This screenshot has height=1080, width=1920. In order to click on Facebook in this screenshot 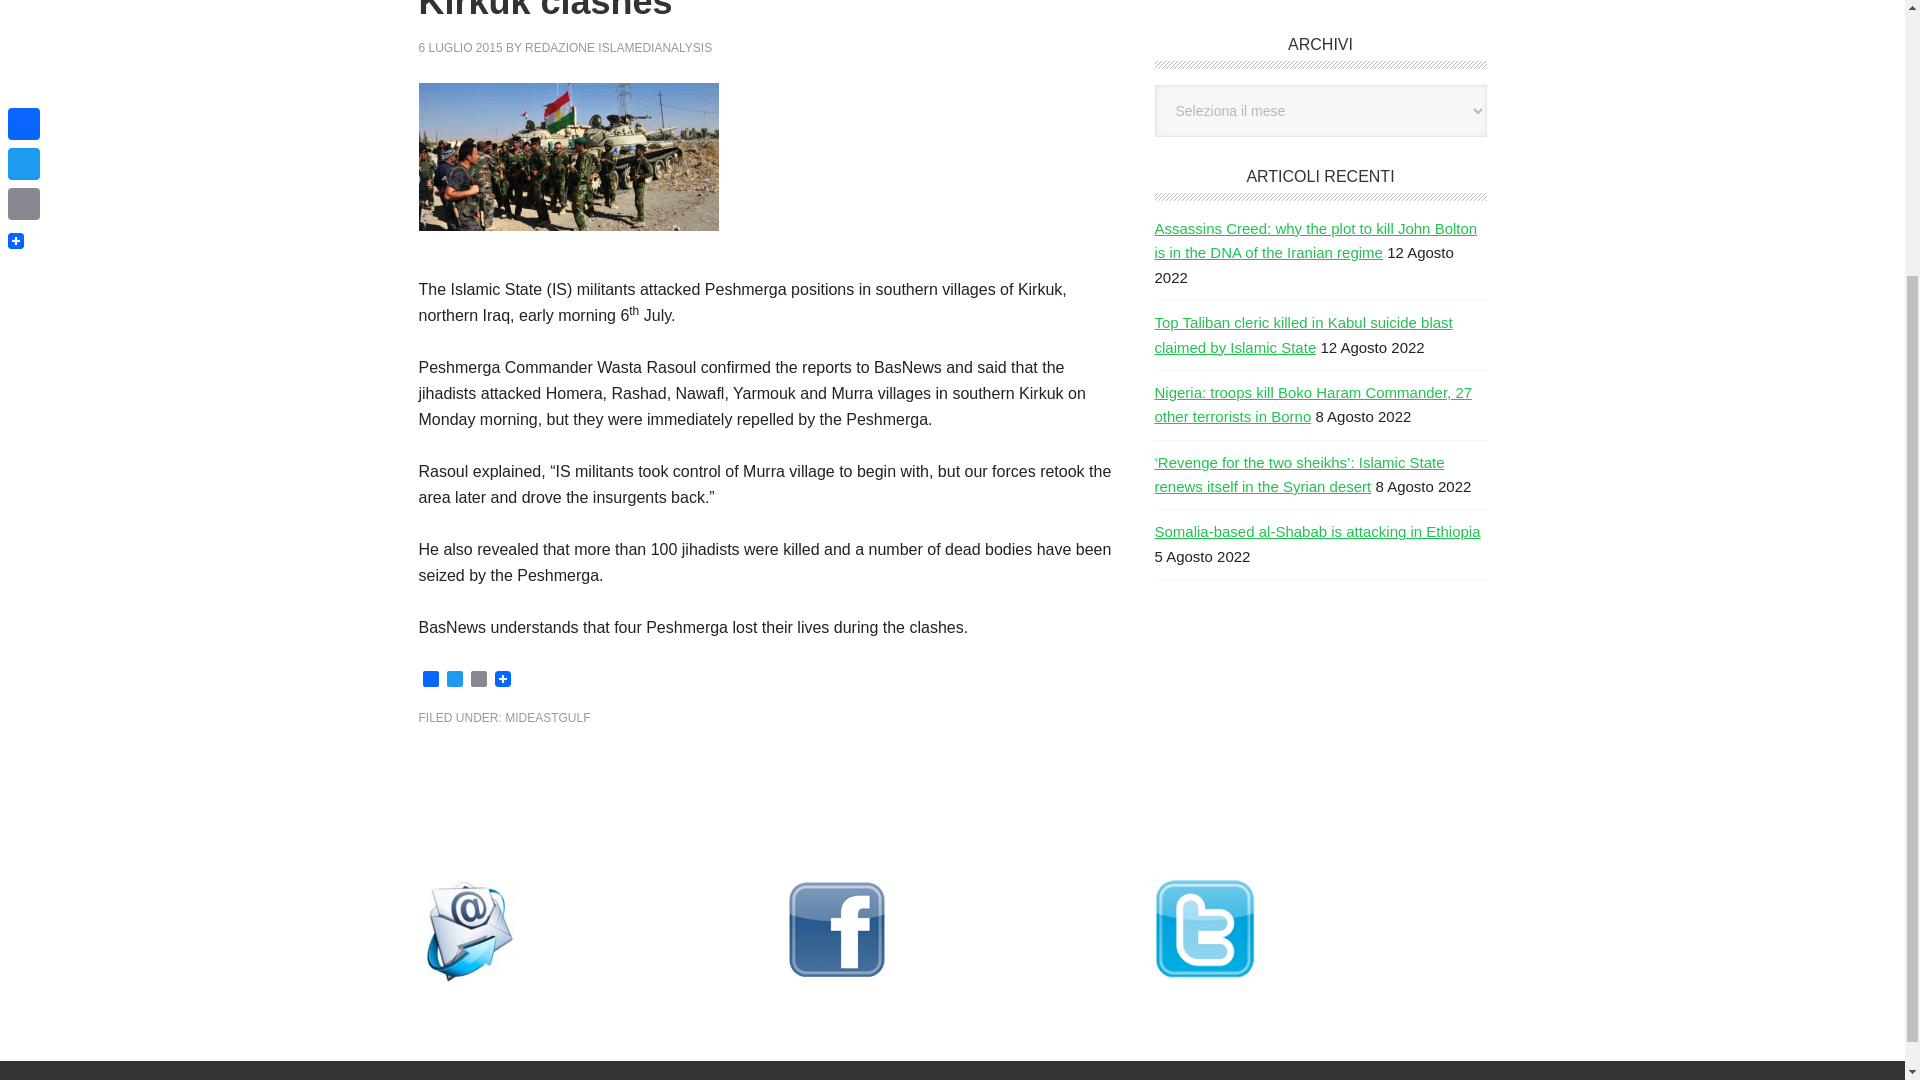, I will do `click(430, 680)`.